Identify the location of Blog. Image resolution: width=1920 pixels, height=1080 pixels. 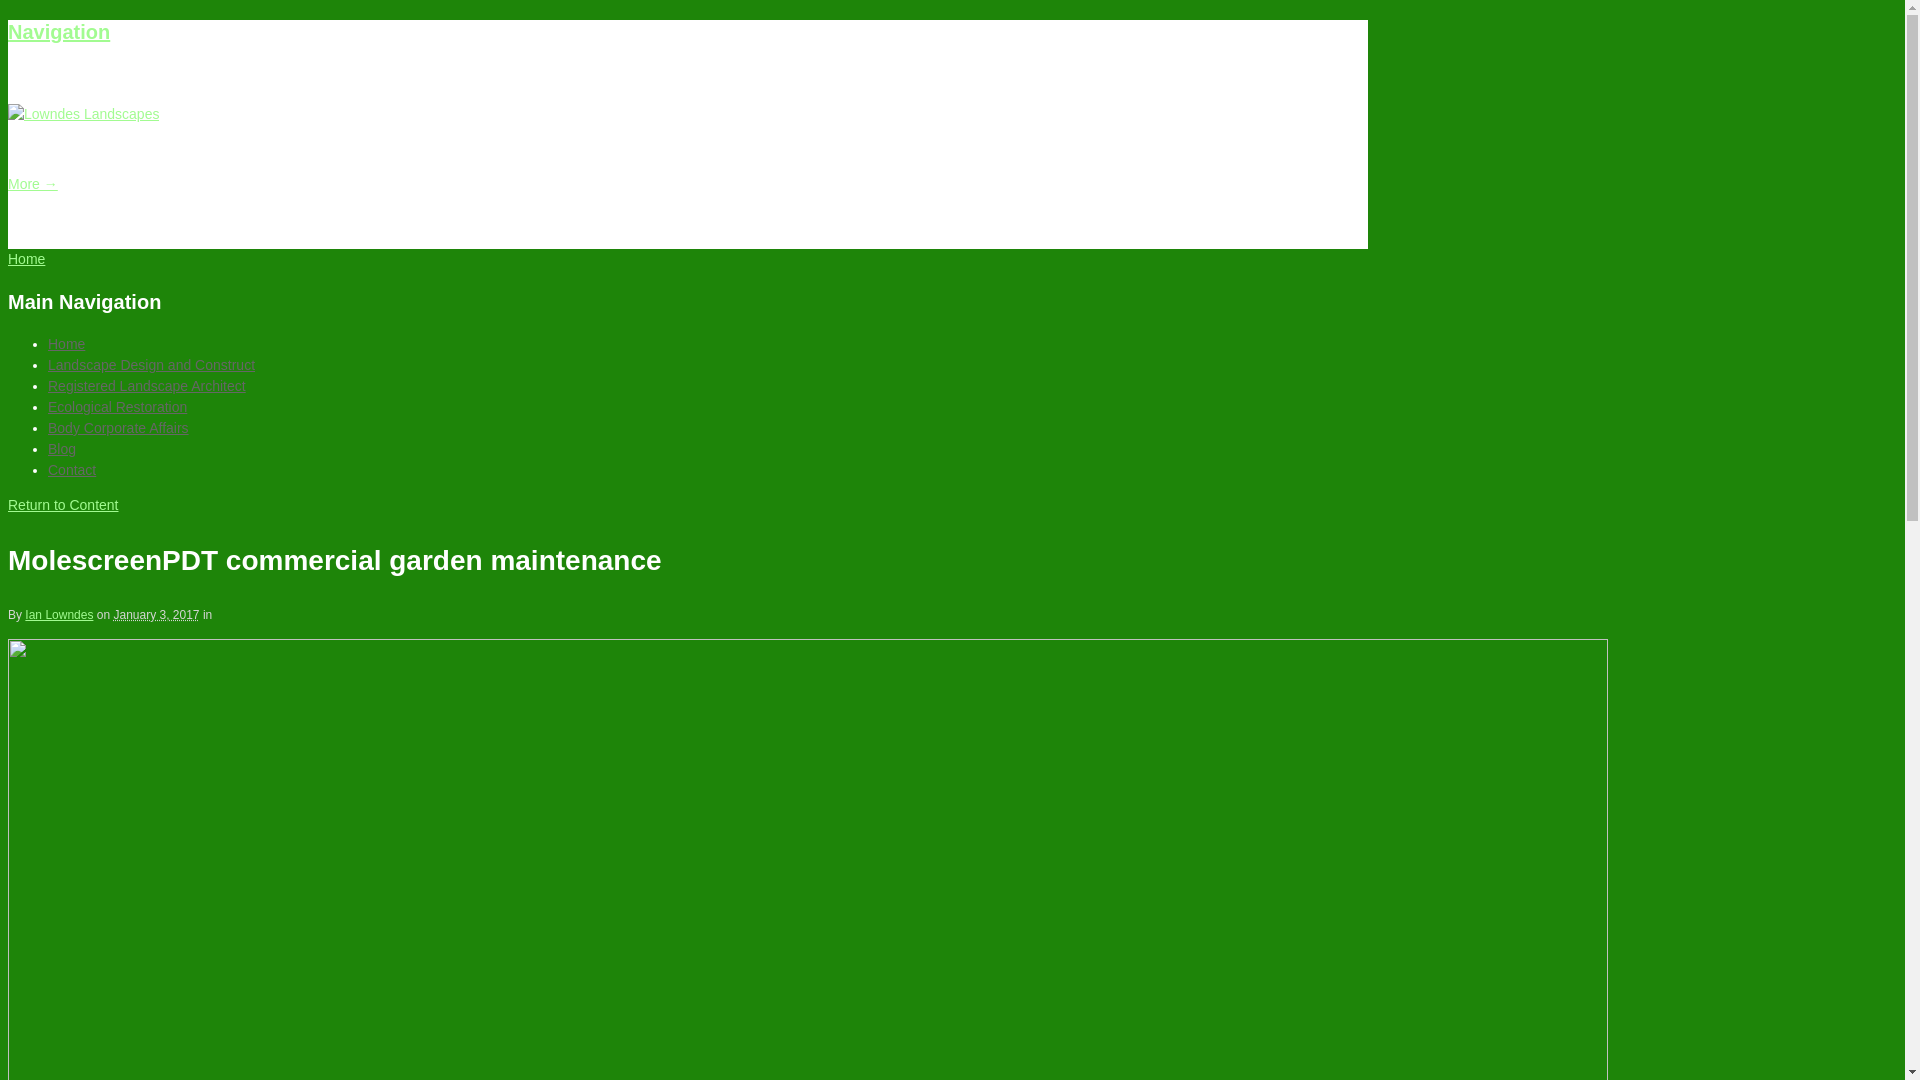
(62, 449).